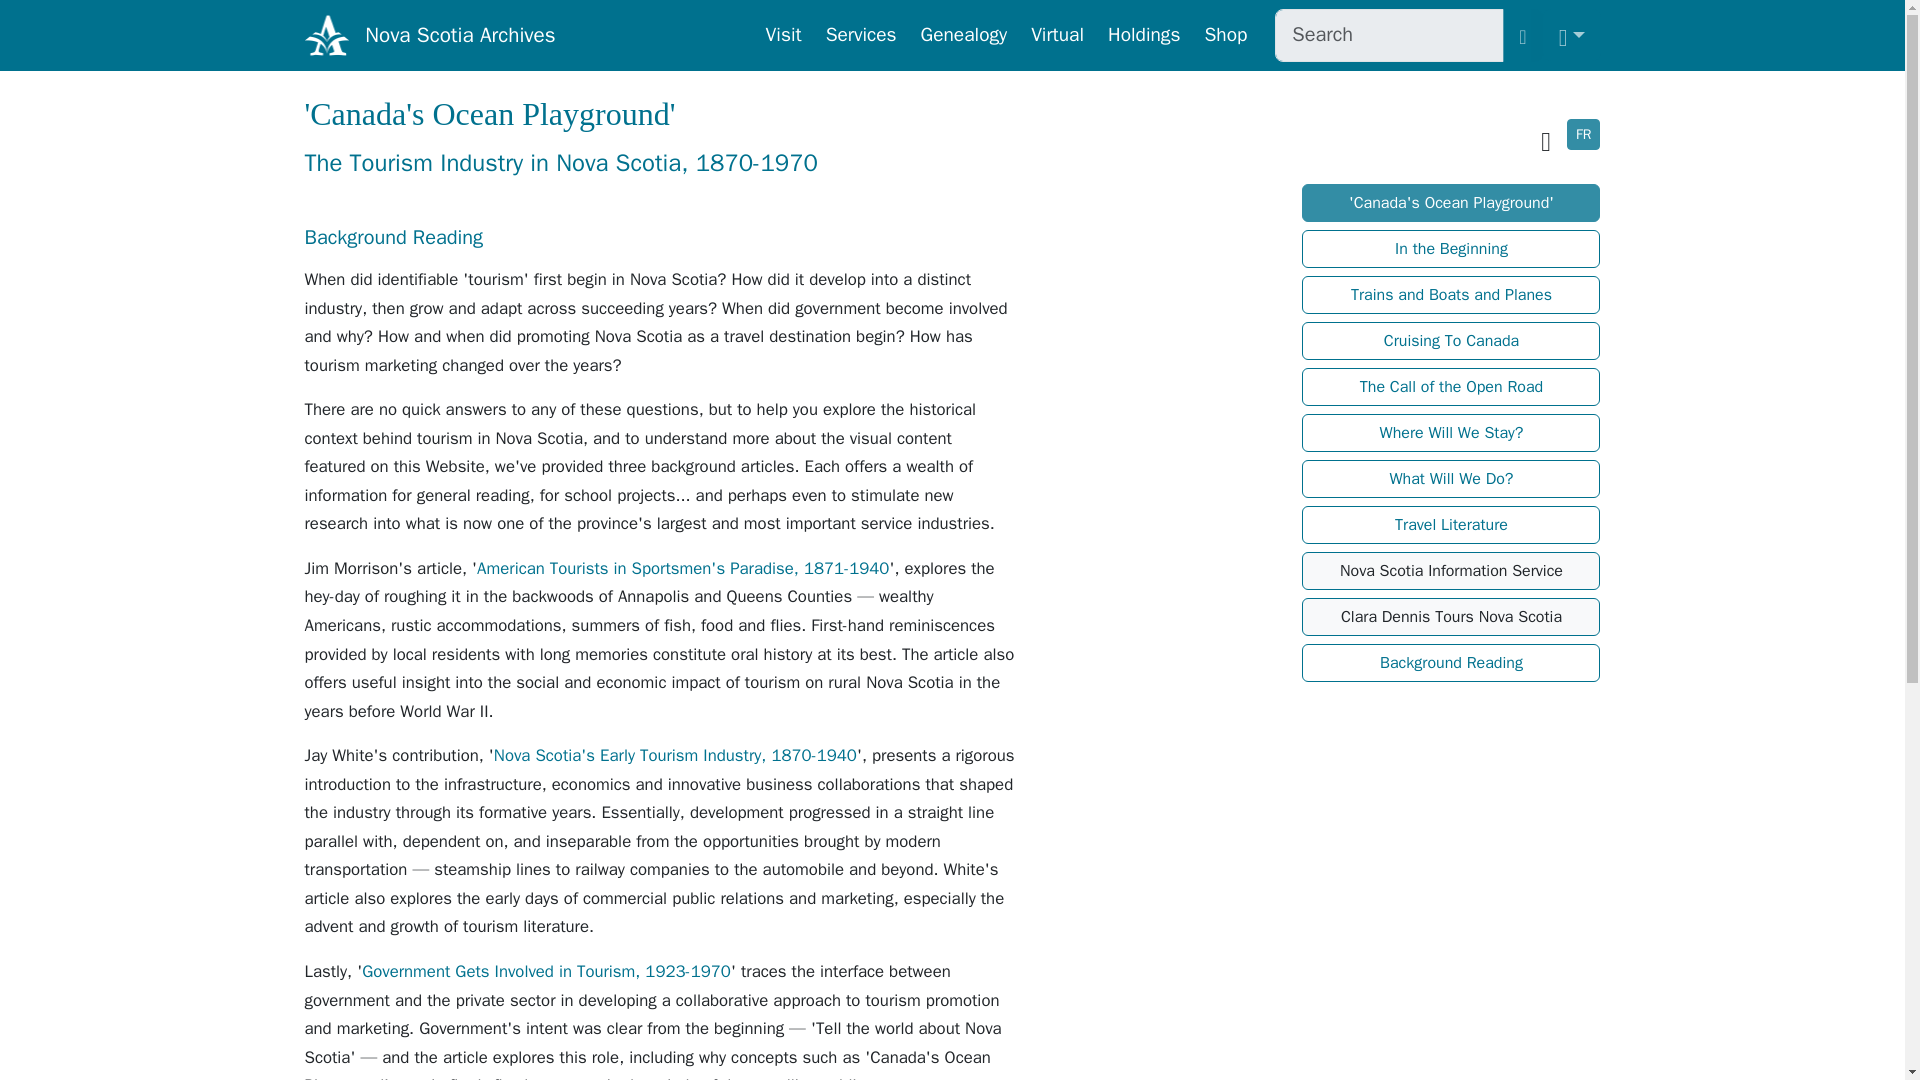 The image size is (1920, 1080). Describe the element at coordinates (1582, 134) in the screenshot. I see `French` at that location.